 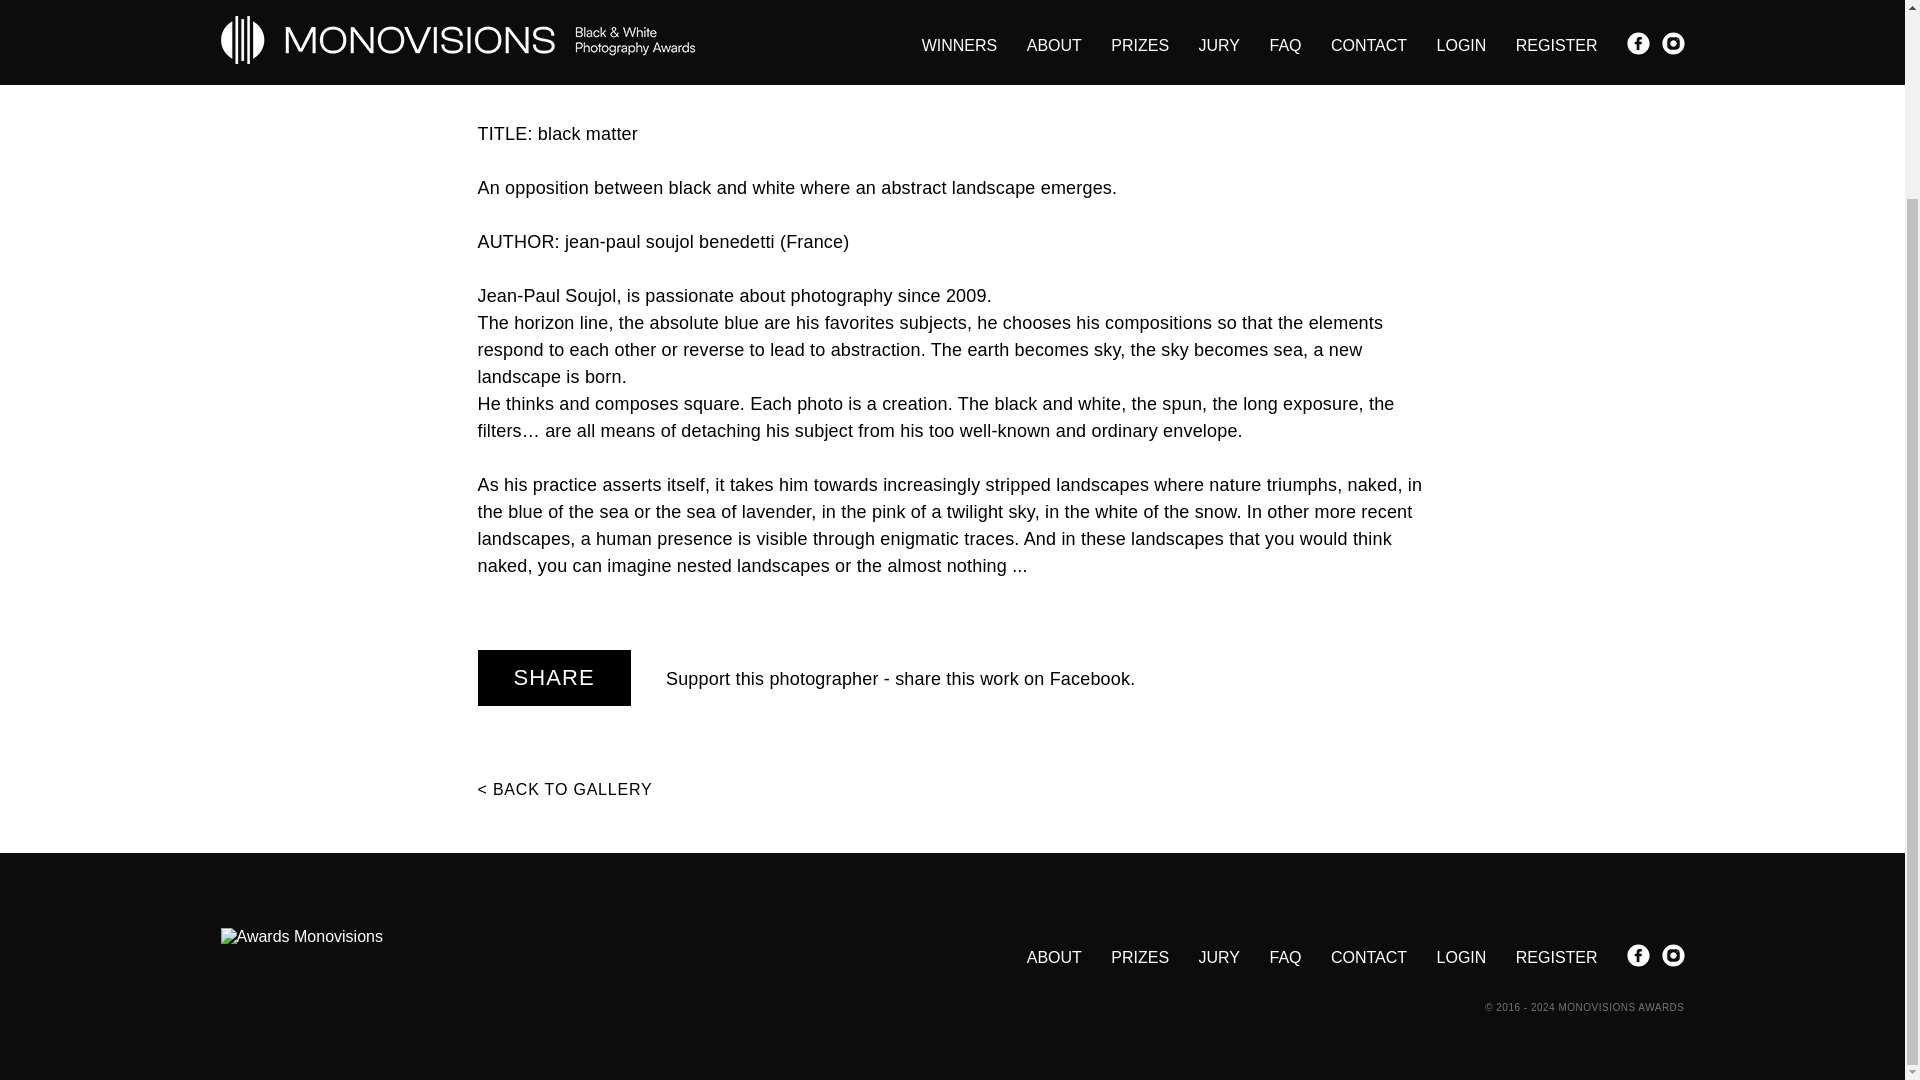 What do you see at coordinates (554, 678) in the screenshot?
I see `SHARE` at bounding box center [554, 678].